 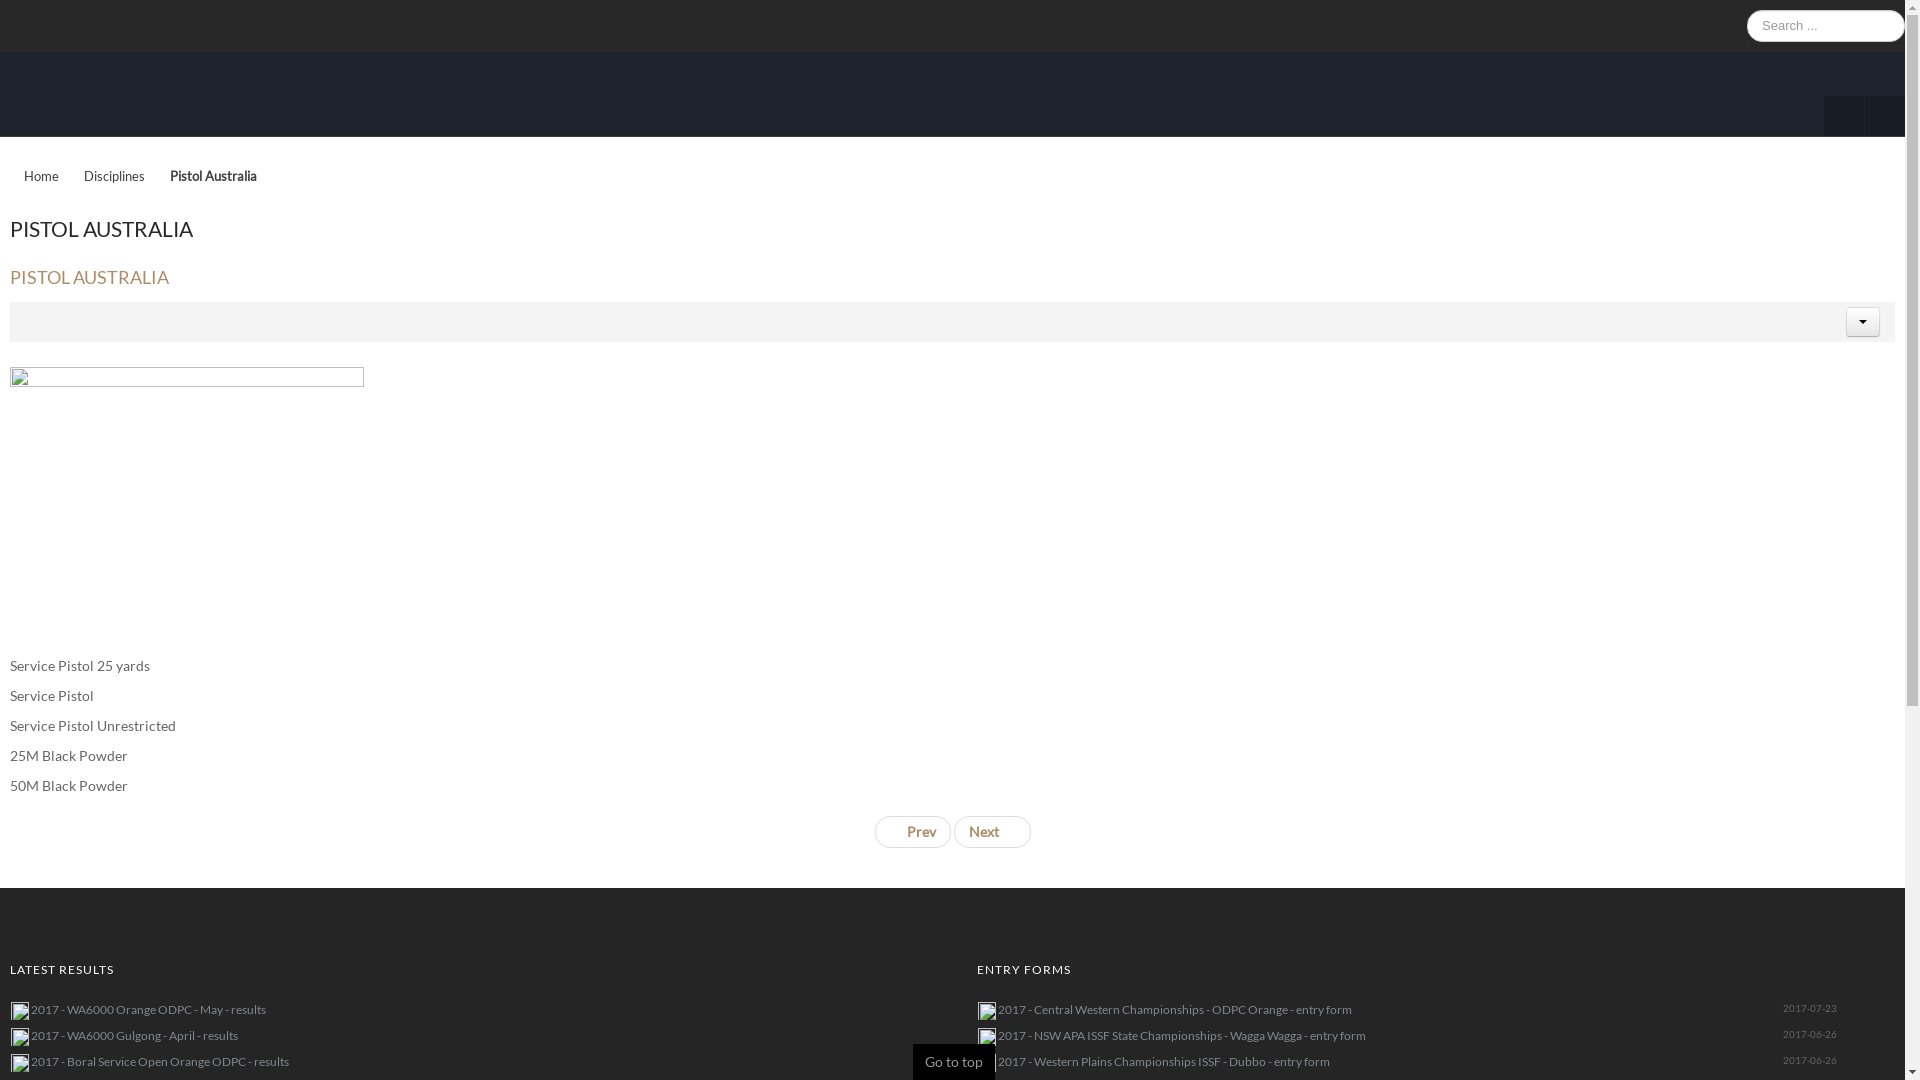 What do you see at coordinates (90, 277) in the screenshot?
I see `PISTOL AUSTRALIA` at bounding box center [90, 277].